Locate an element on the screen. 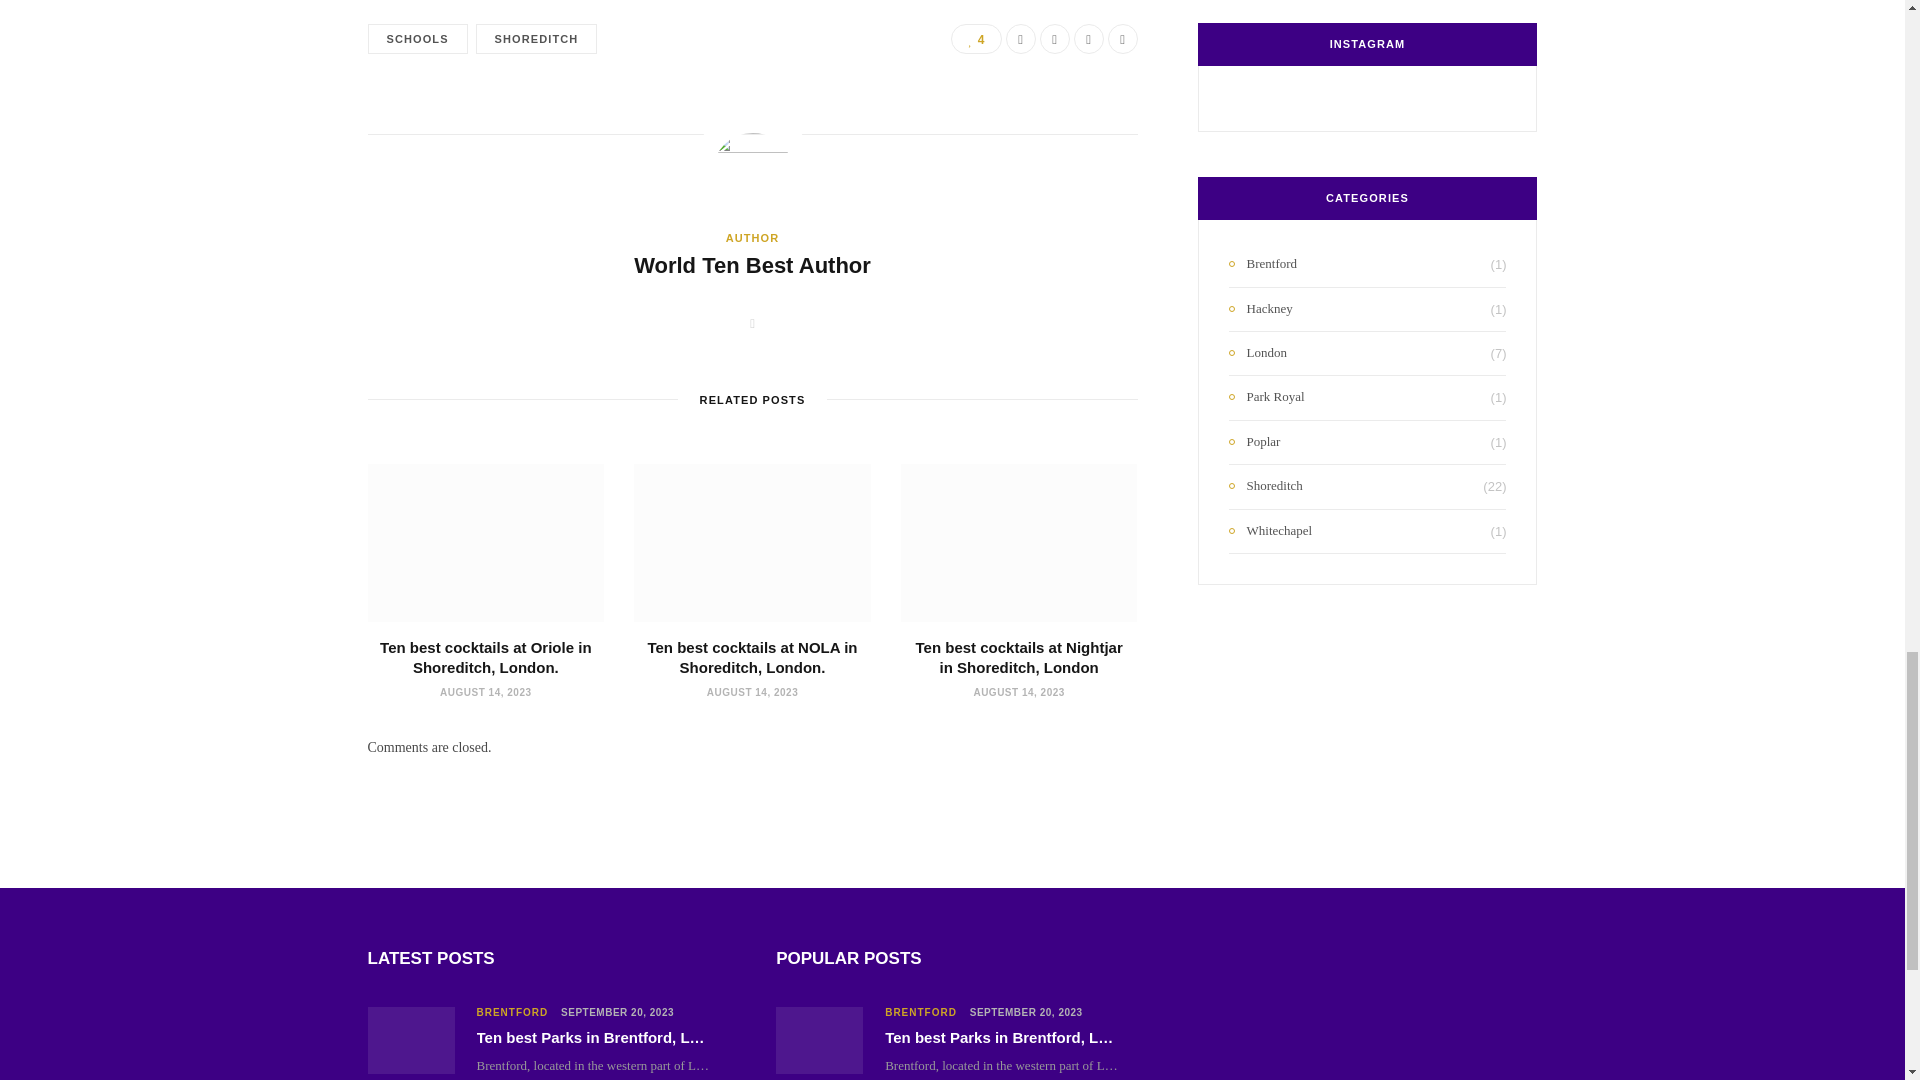  SCHOOLS is located at coordinates (418, 39).